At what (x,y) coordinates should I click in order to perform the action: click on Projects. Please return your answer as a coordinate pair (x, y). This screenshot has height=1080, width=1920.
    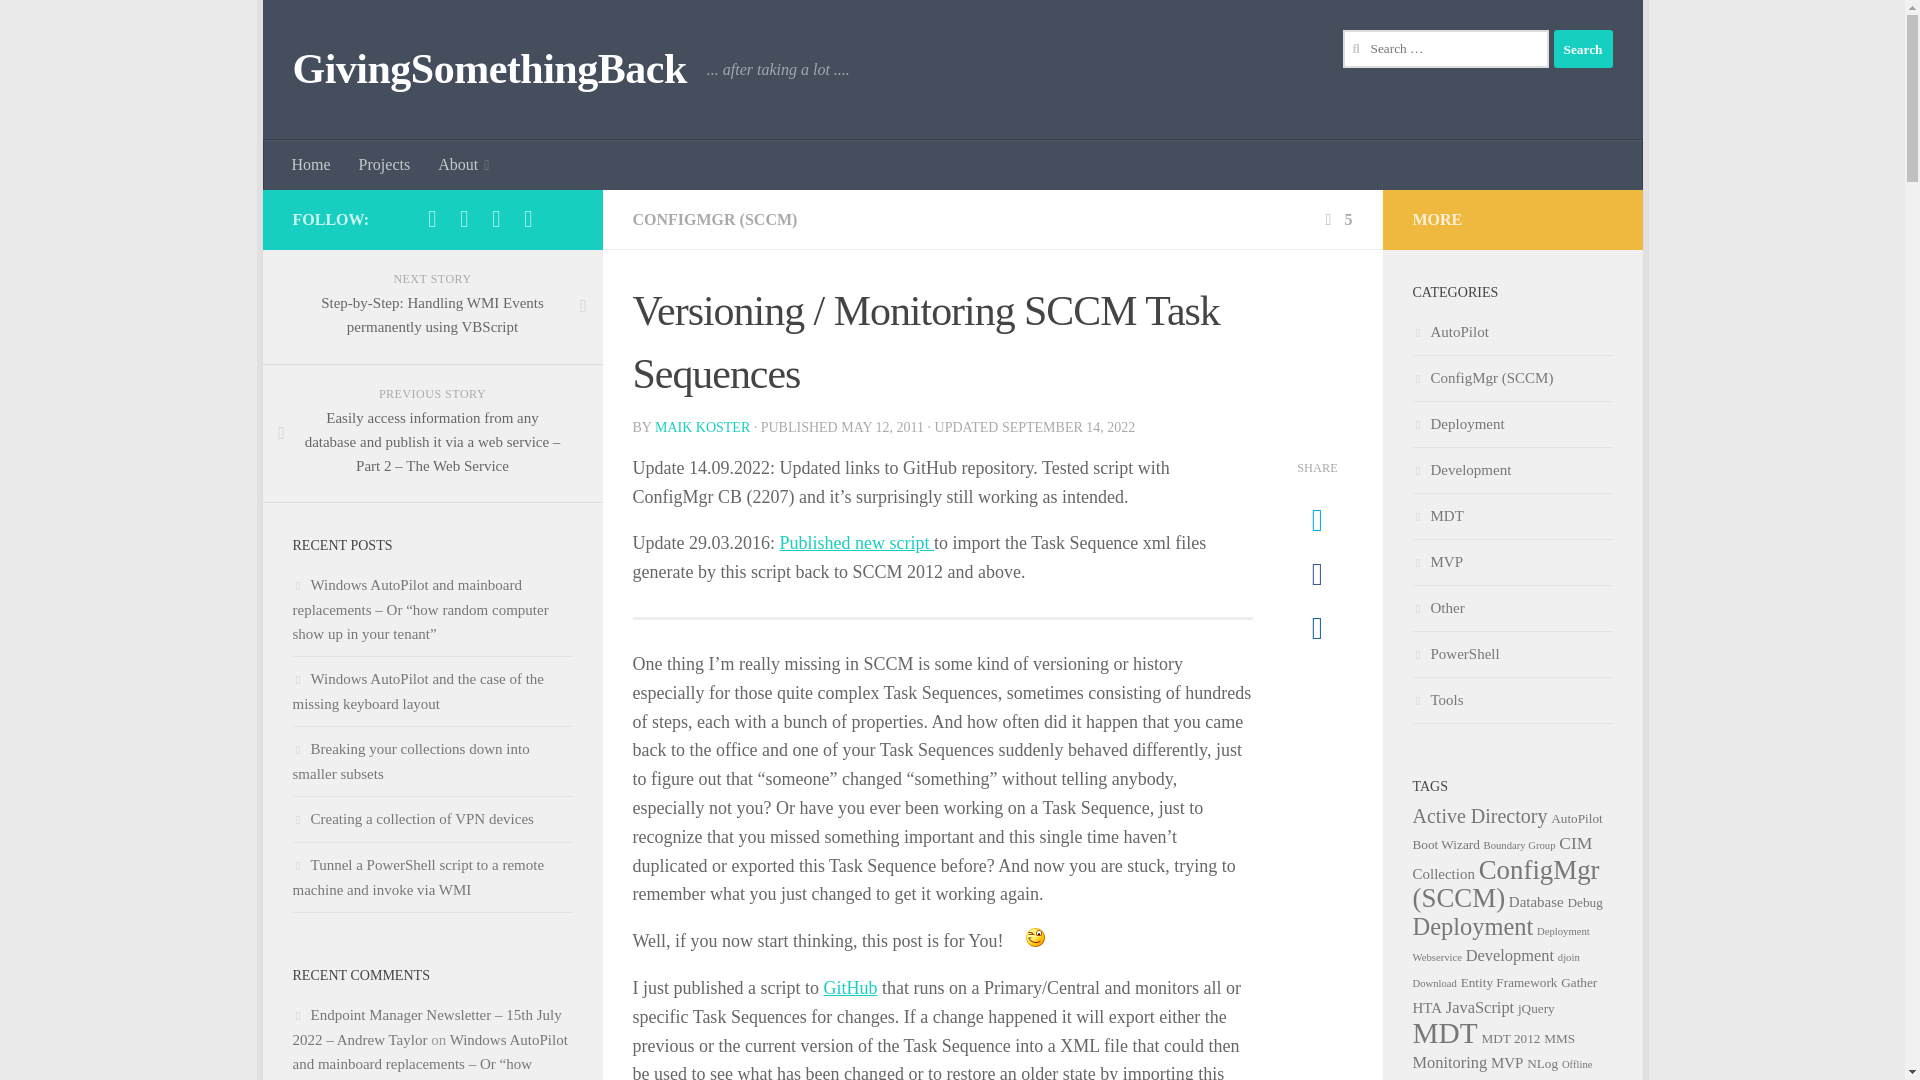
    Looking at the image, I should click on (384, 165).